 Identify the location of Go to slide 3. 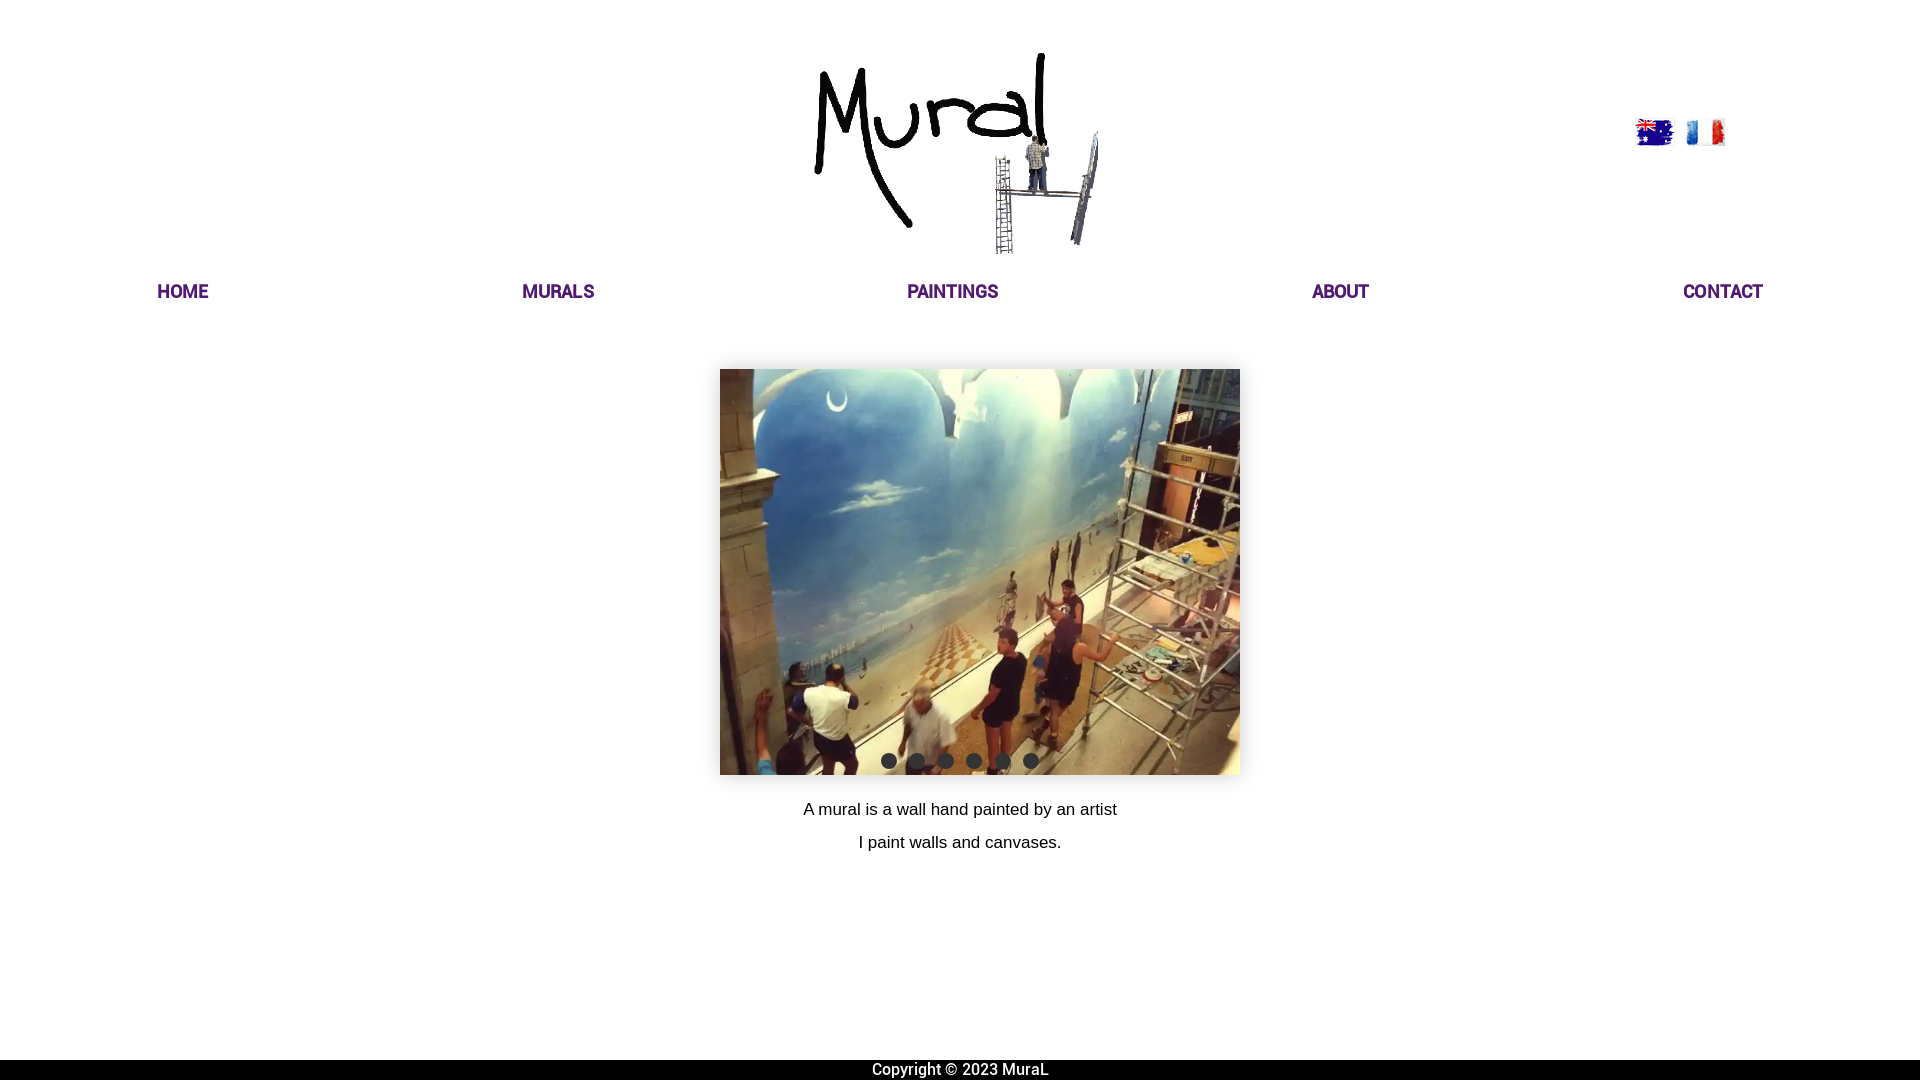
(946, 761).